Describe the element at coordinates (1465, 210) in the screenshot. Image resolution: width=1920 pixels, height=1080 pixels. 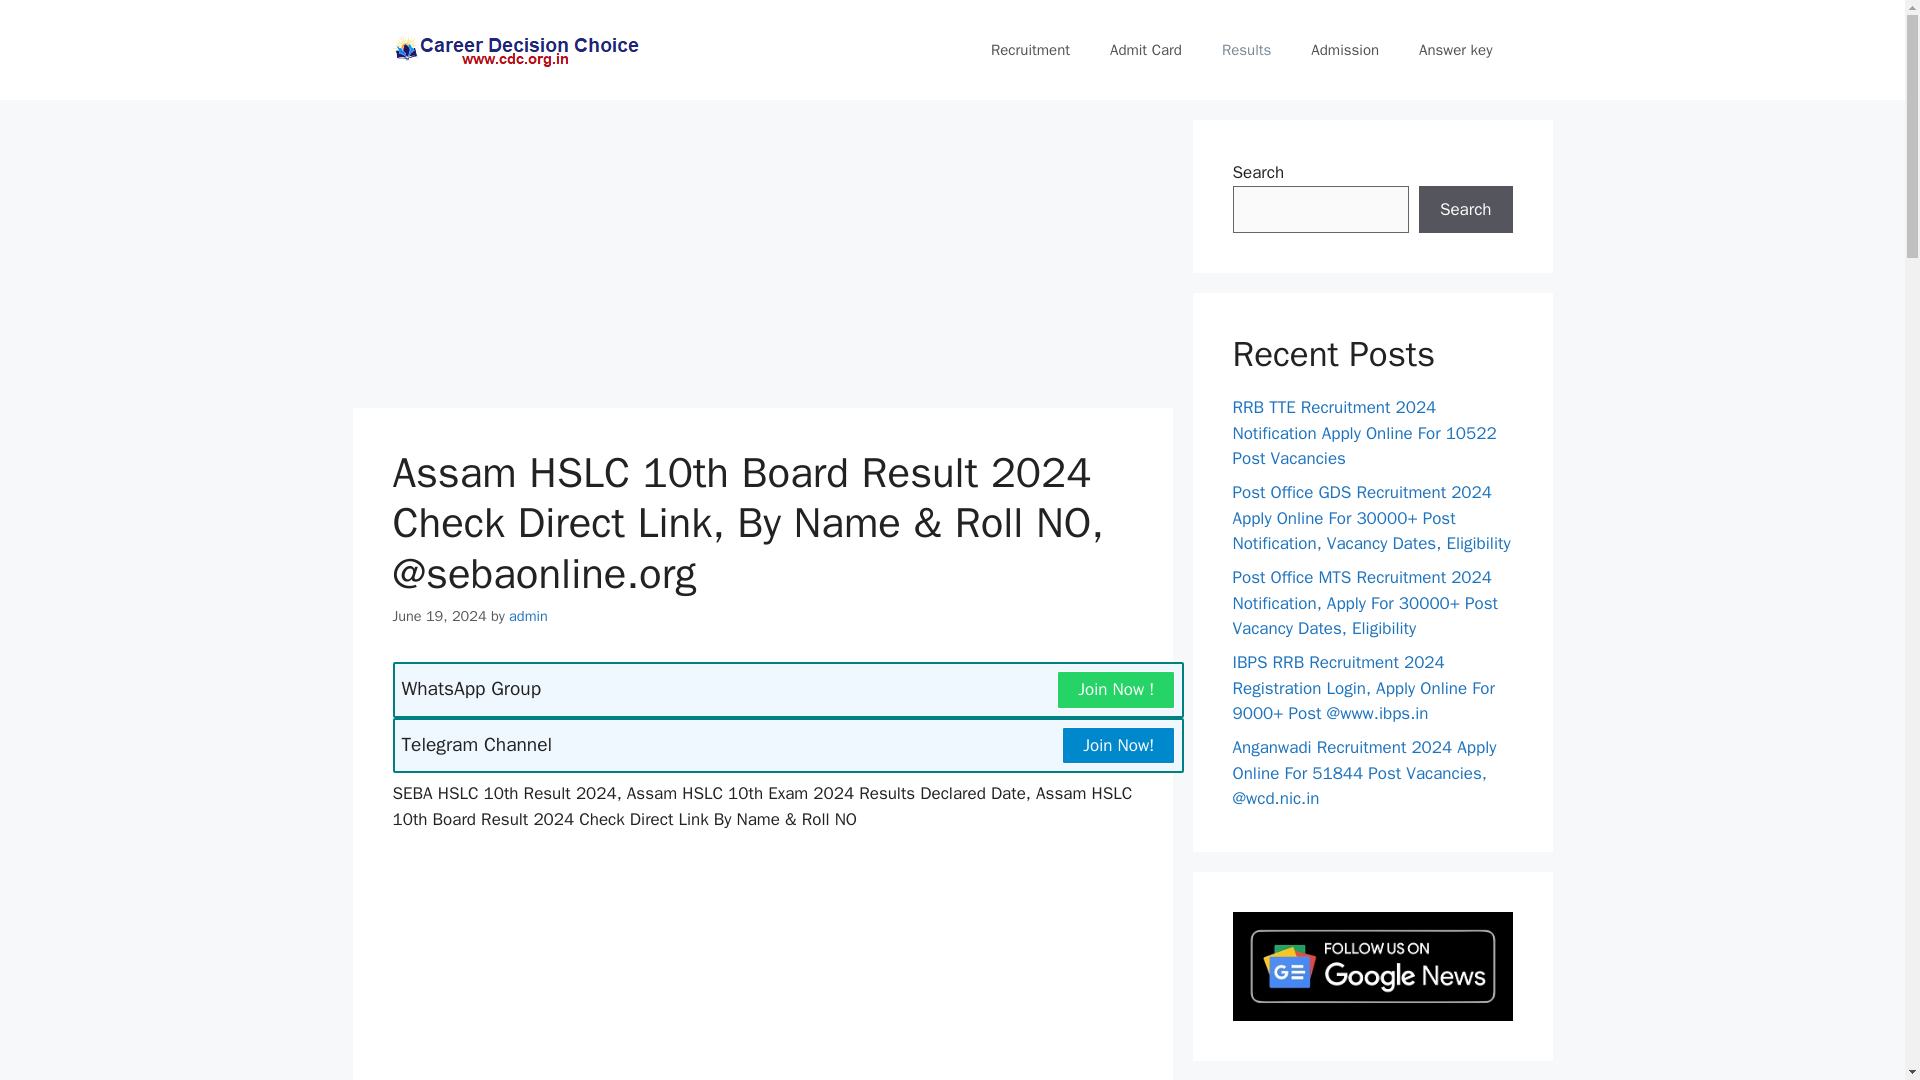
I see `Search` at that location.